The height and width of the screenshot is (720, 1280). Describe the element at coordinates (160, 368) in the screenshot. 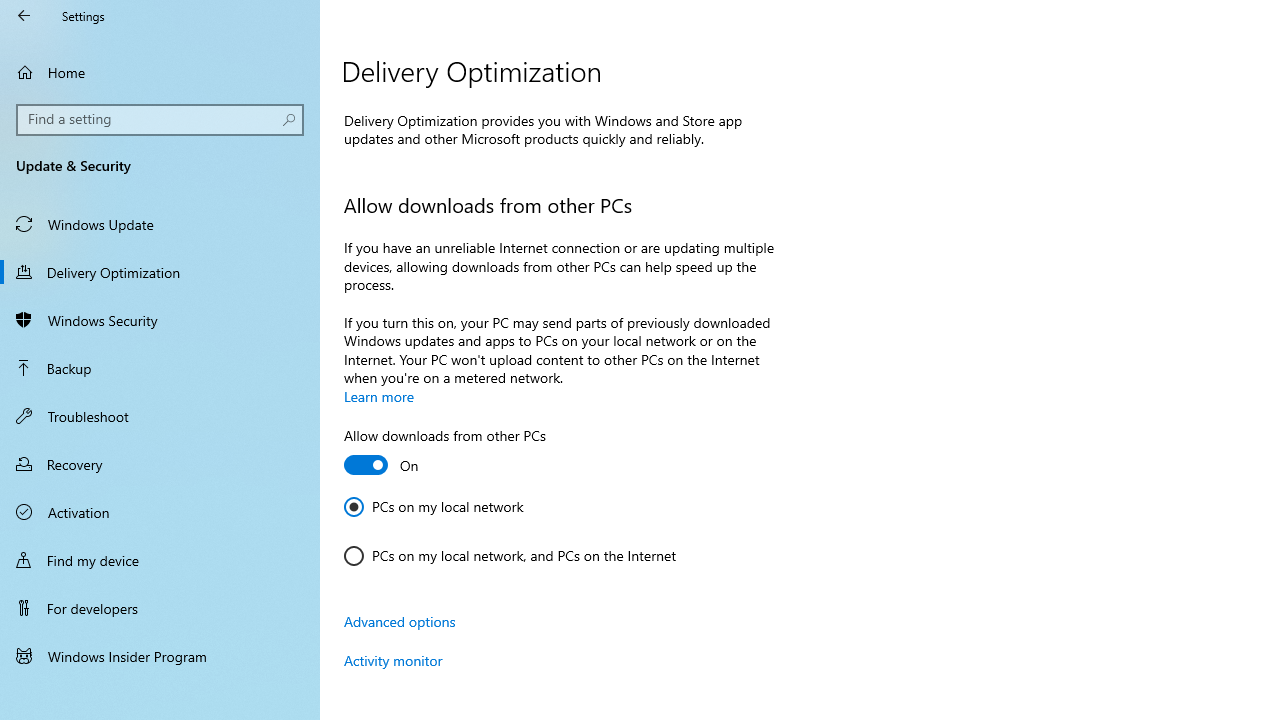

I see `Backup` at that location.